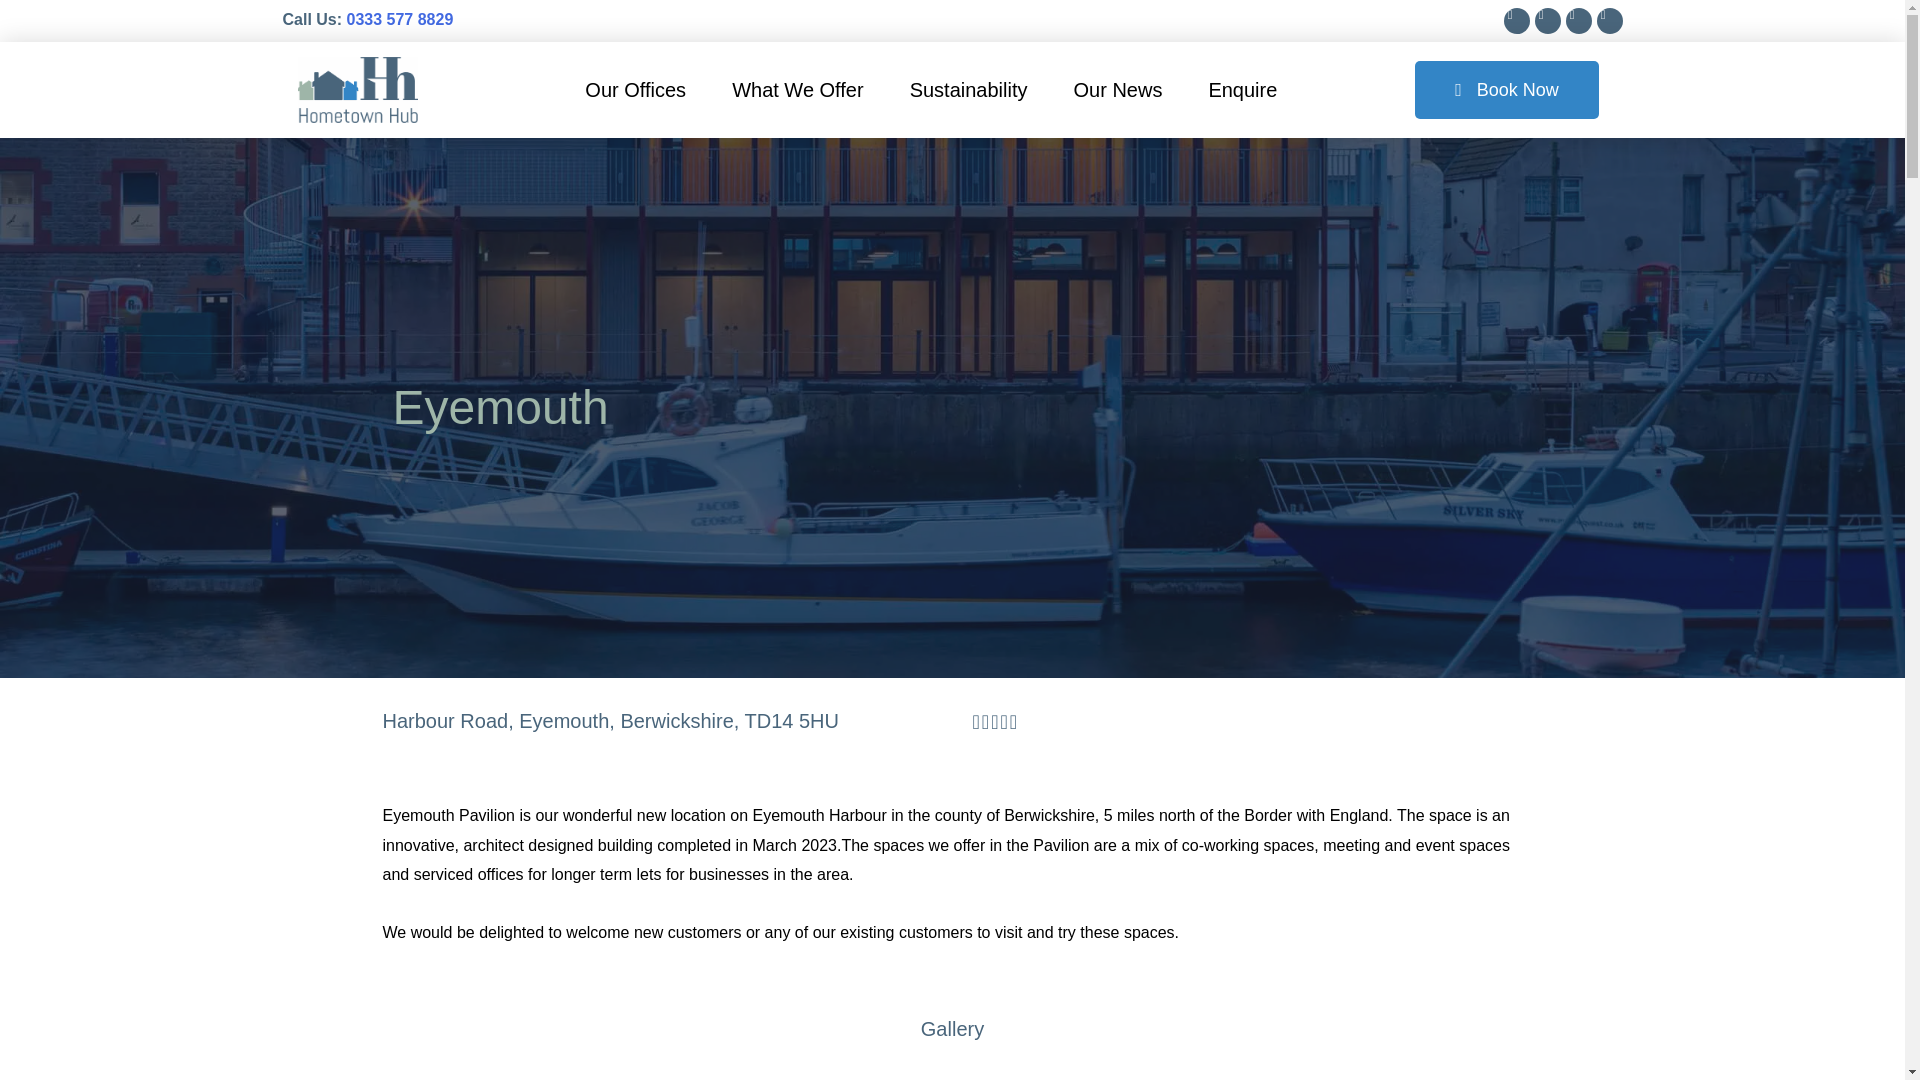 This screenshot has height=1080, width=1920. Describe the element at coordinates (969, 89) in the screenshot. I see `Sustainability` at that location.